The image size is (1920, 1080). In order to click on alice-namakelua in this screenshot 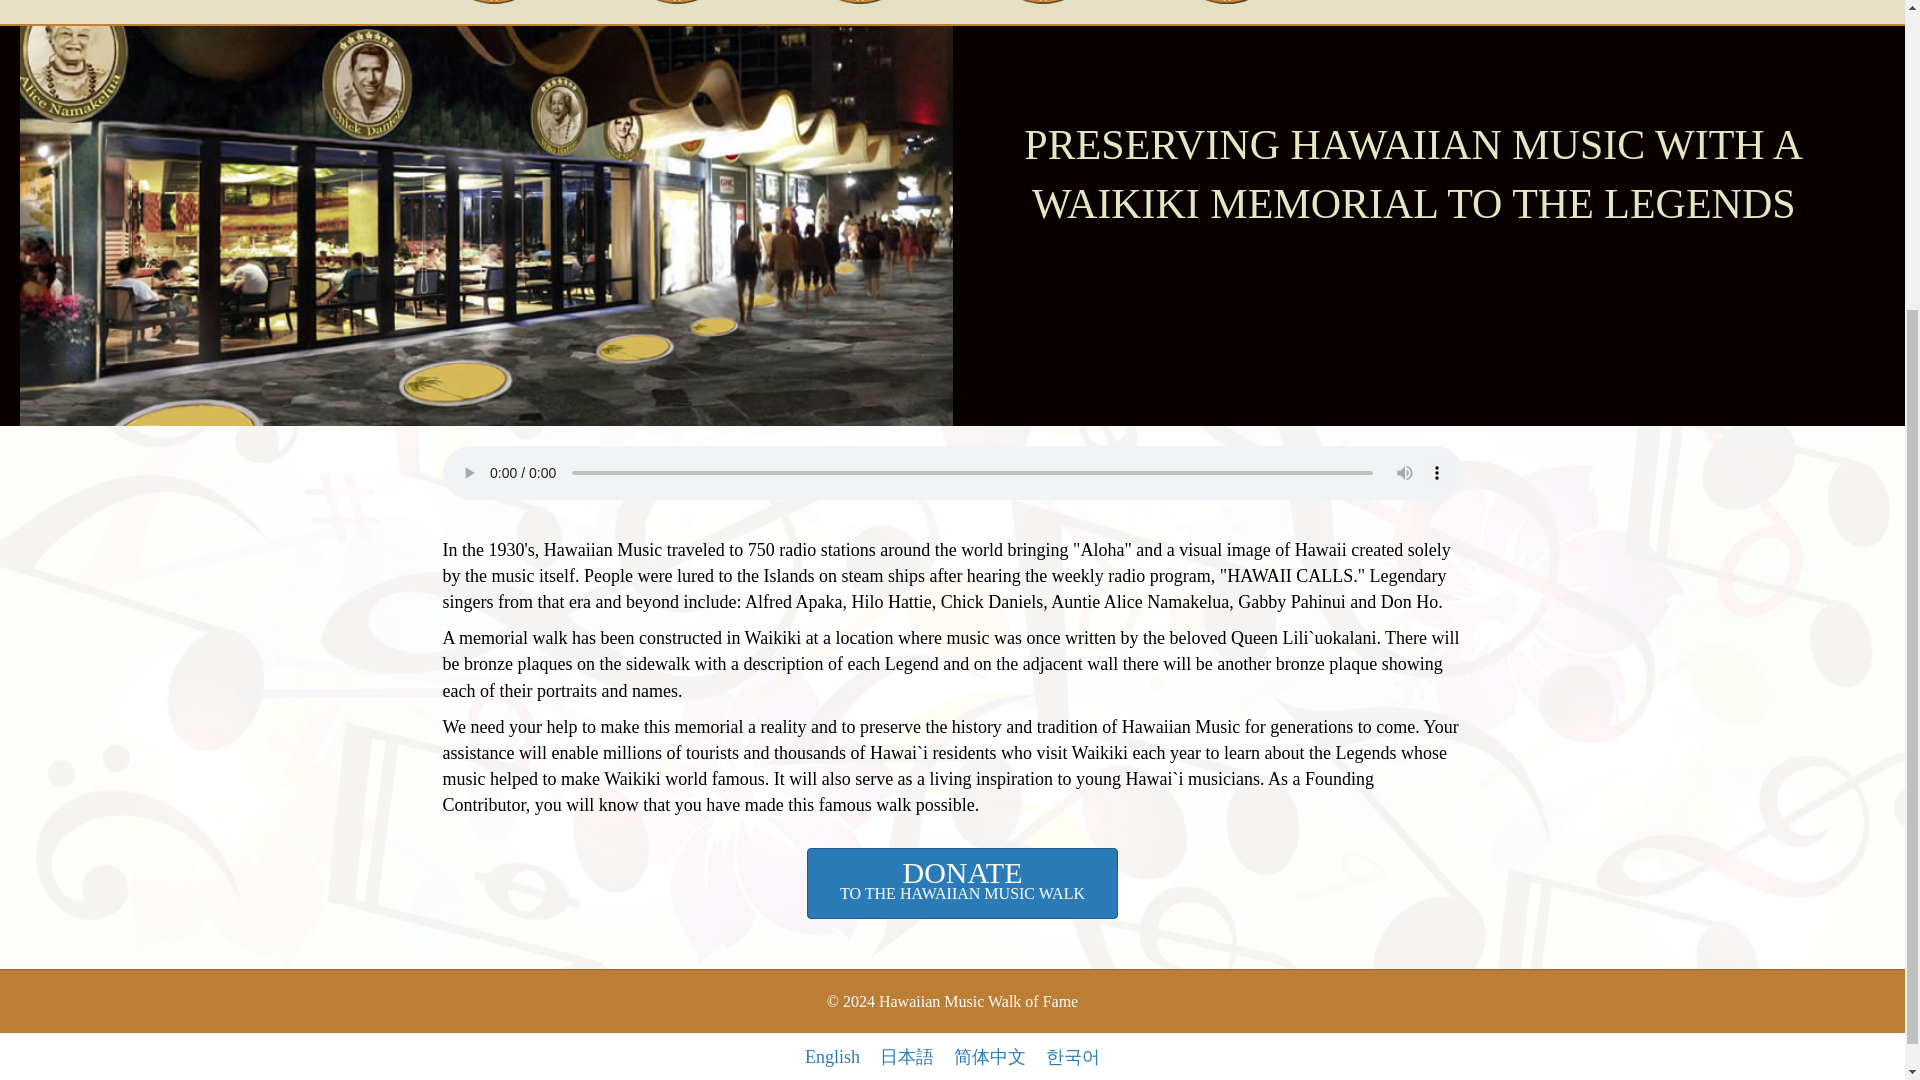, I will do `click(962, 883)`.